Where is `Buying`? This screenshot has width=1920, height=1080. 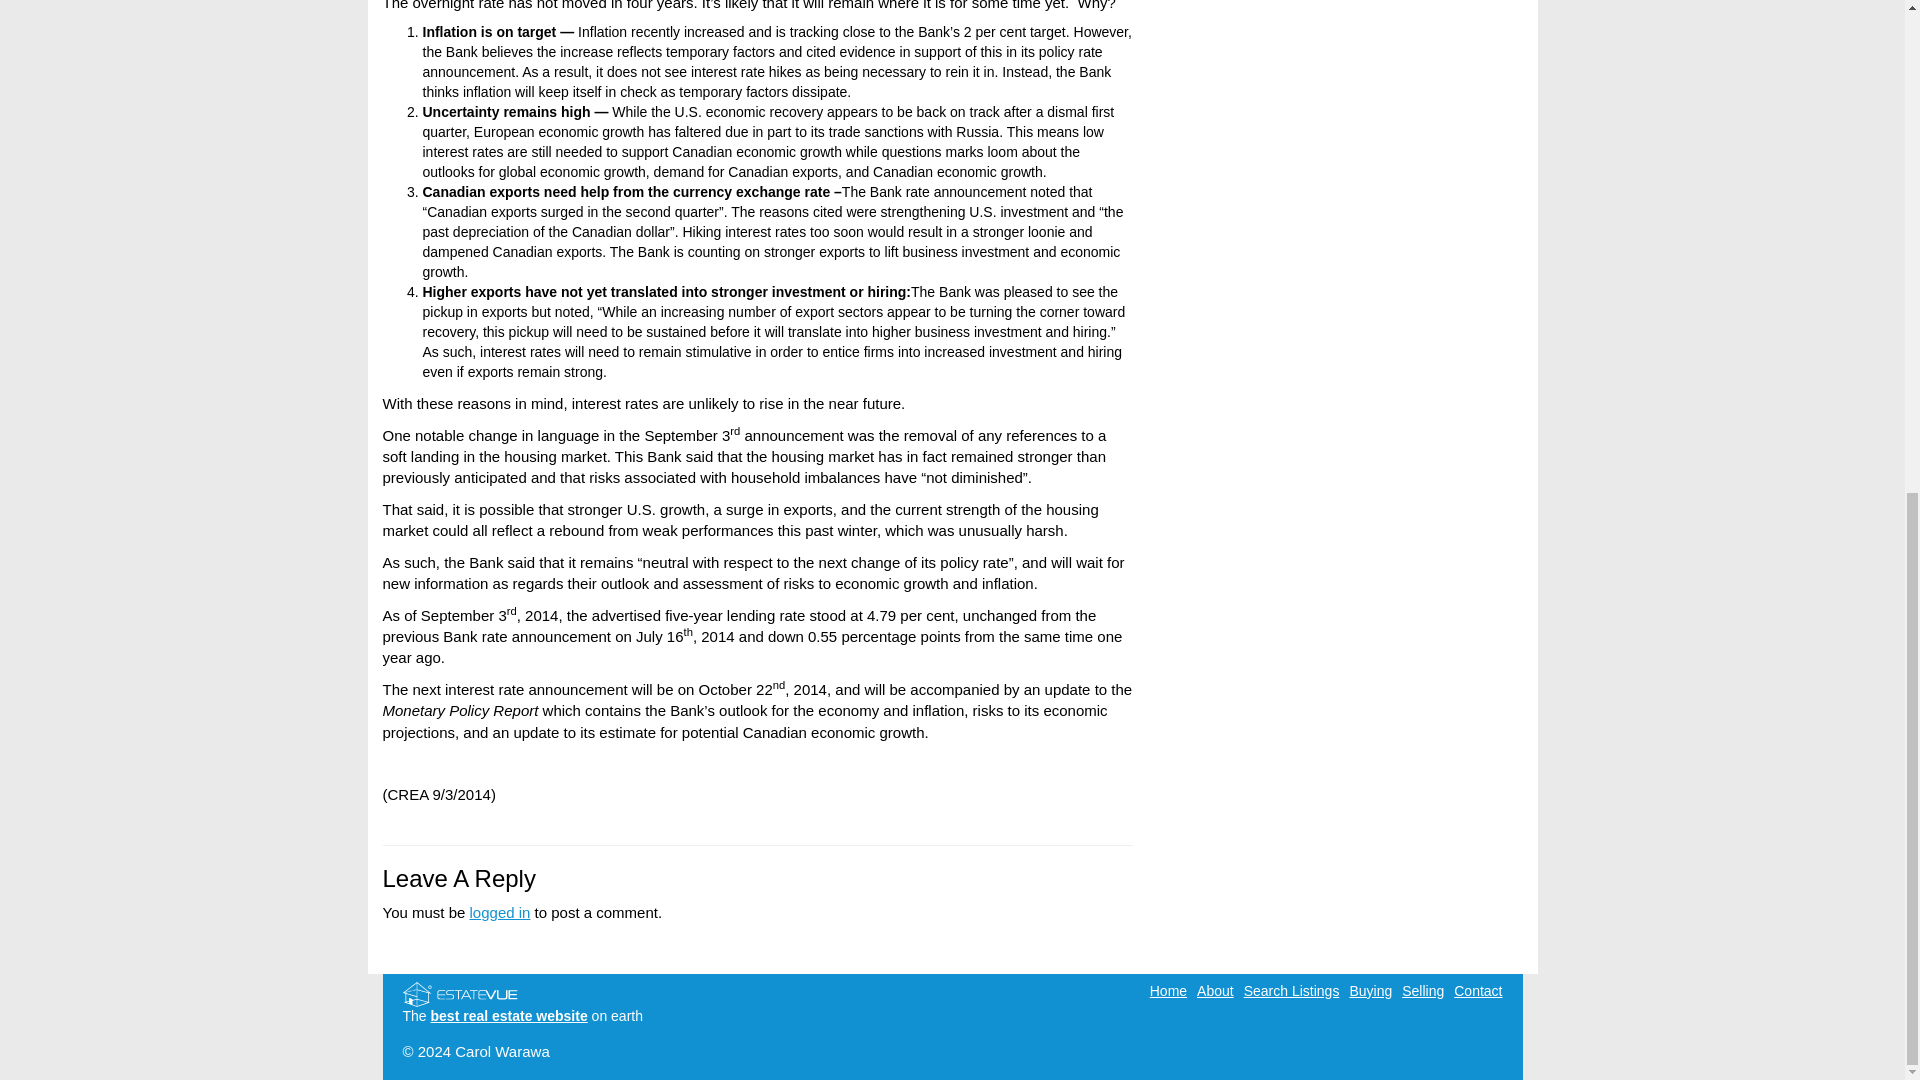 Buying is located at coordinates (1370, 990).